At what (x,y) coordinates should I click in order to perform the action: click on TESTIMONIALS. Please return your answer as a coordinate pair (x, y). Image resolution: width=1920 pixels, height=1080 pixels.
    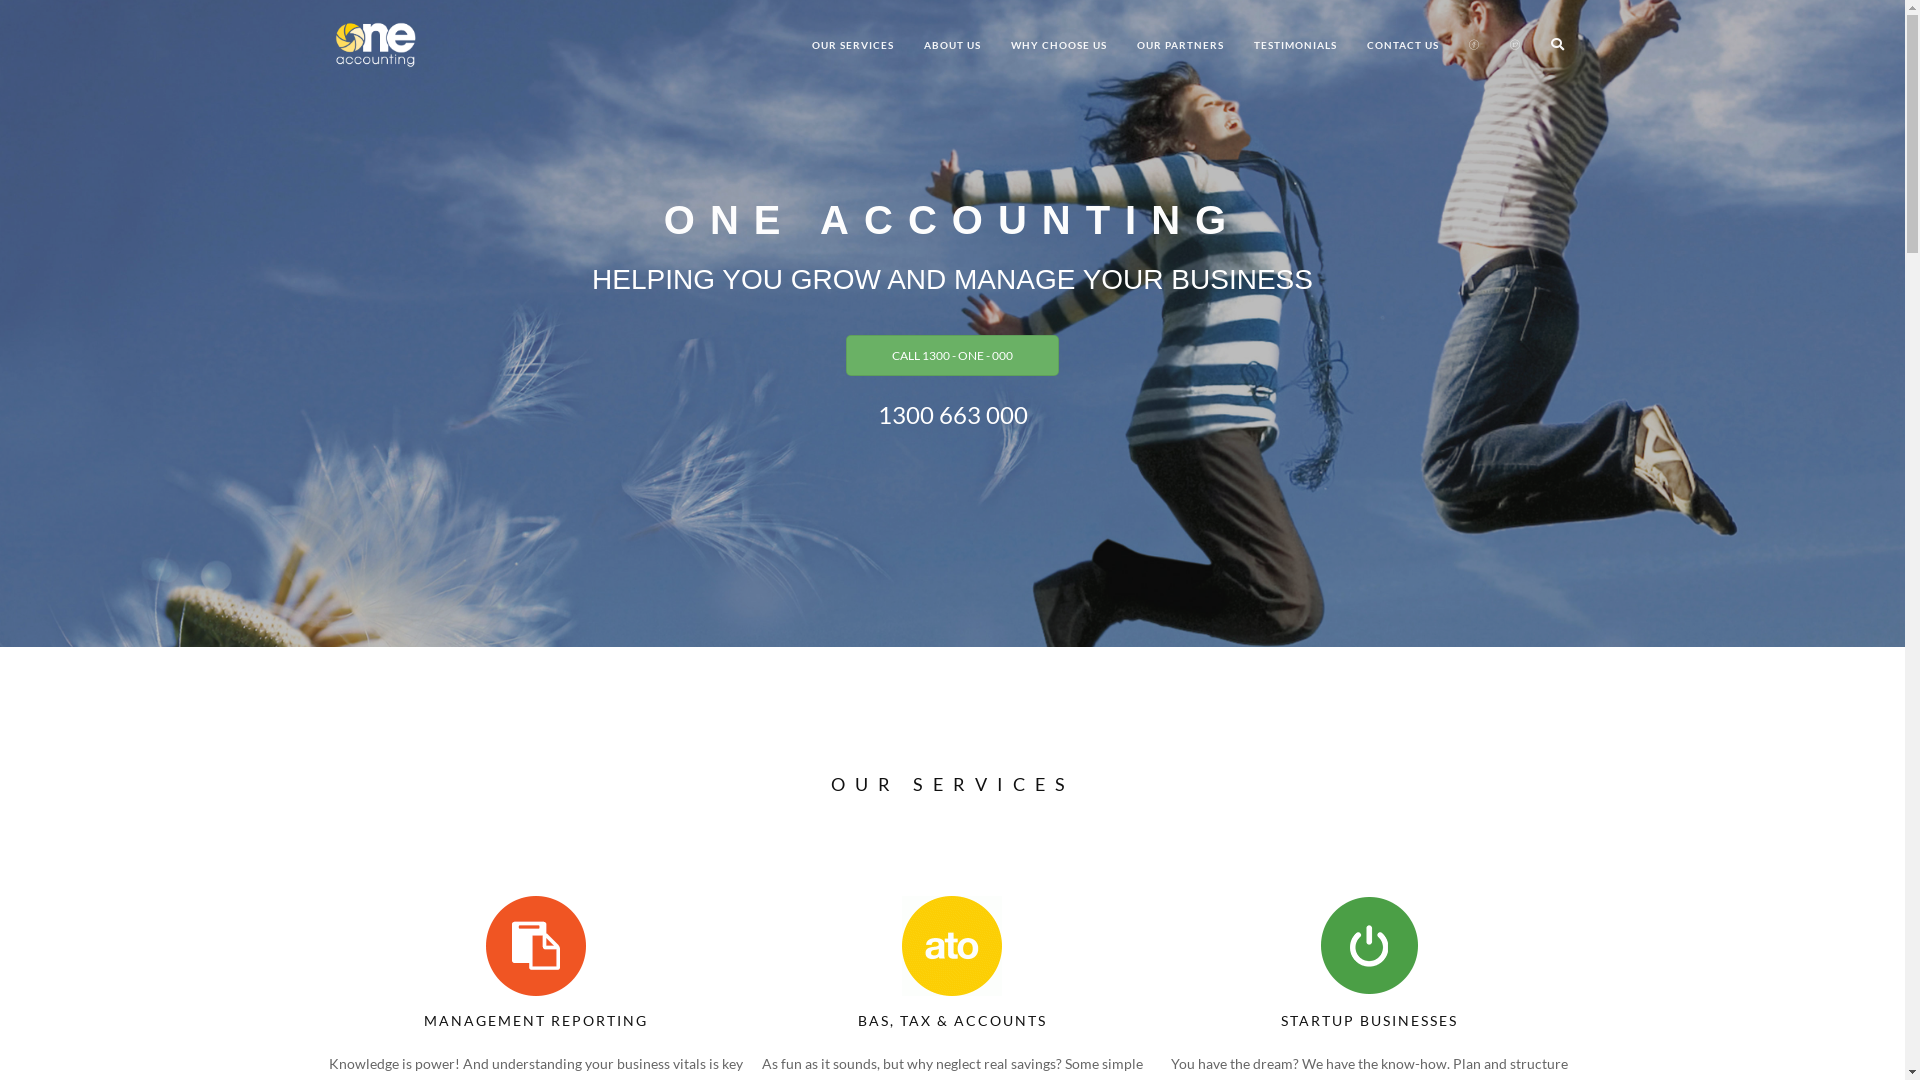
    Looking at the image, I should click on (1294, 45).